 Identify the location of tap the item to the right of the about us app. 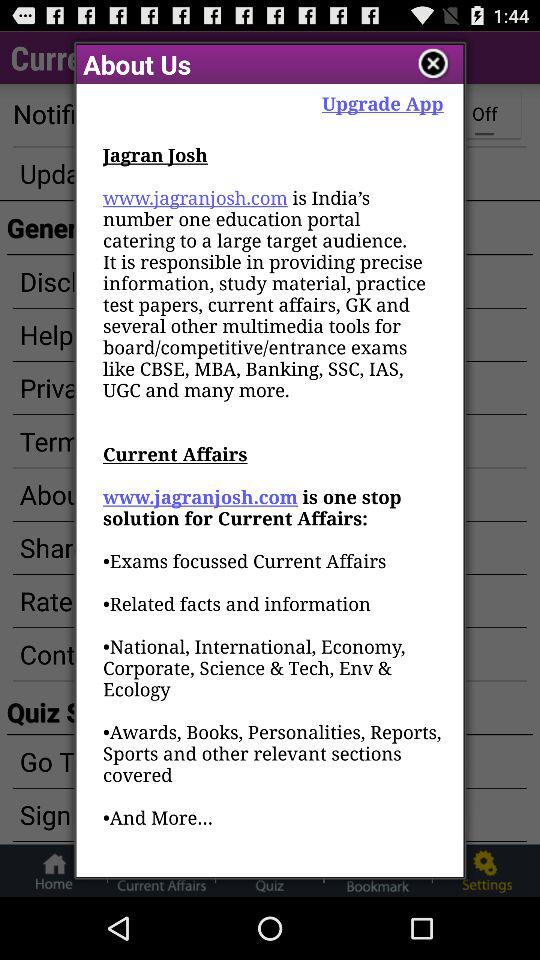
(434, 64).